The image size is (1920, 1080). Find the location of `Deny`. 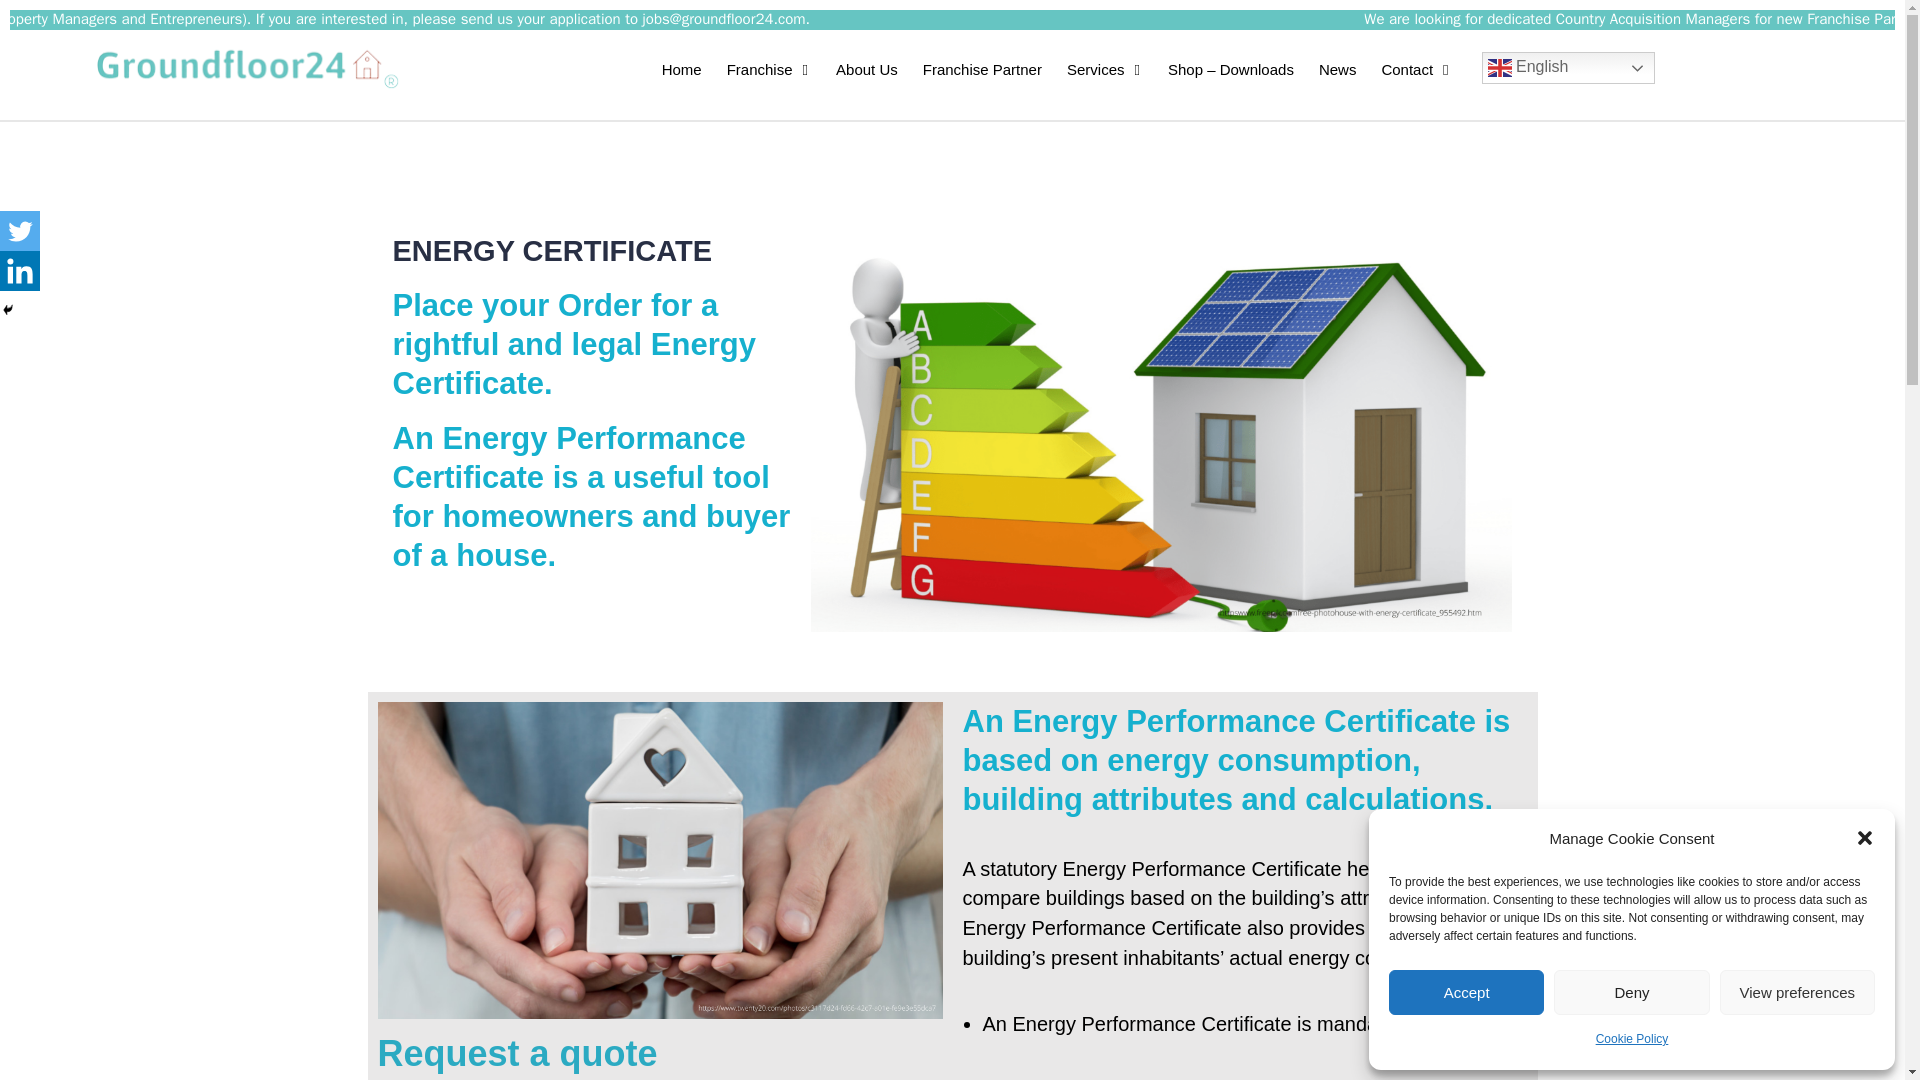

Deny is located at coordinates (1630, 992).